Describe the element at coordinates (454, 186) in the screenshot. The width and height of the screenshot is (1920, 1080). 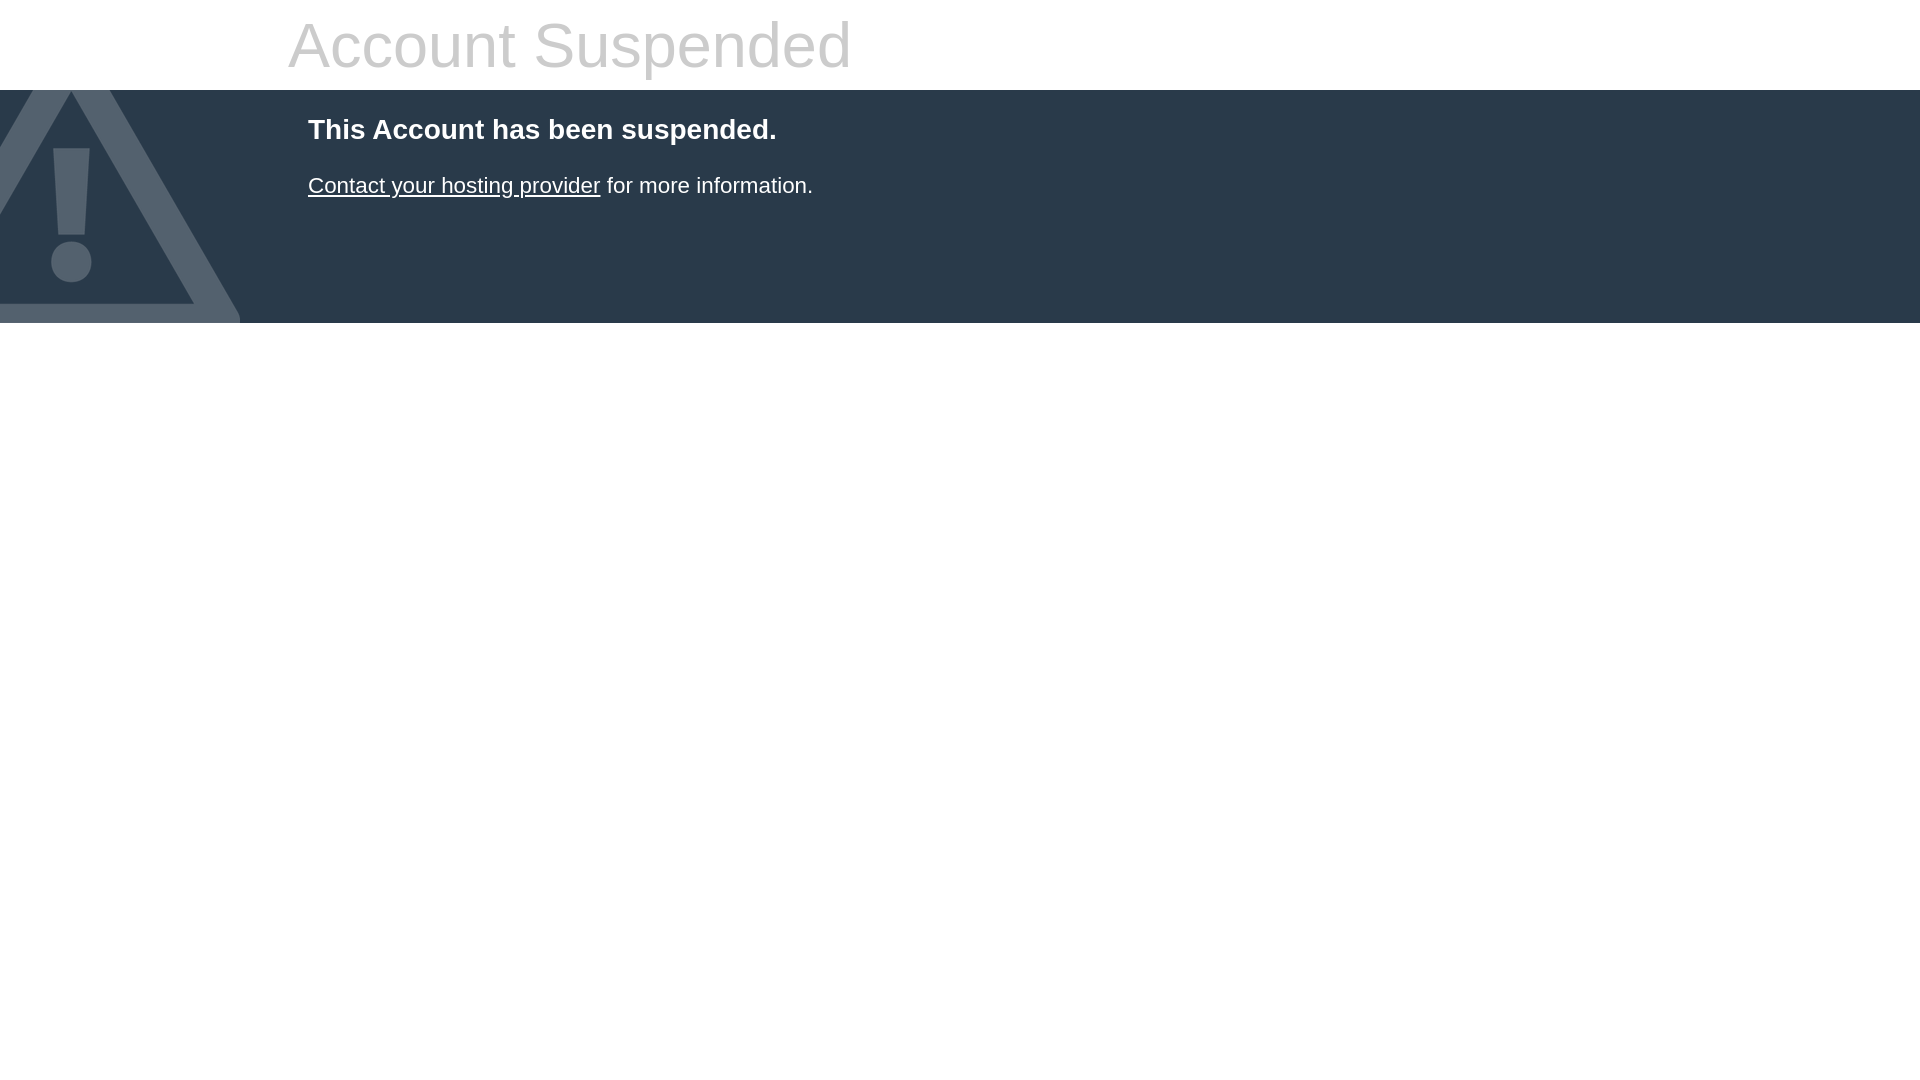
I see `Contact your hosting provider` at that location.